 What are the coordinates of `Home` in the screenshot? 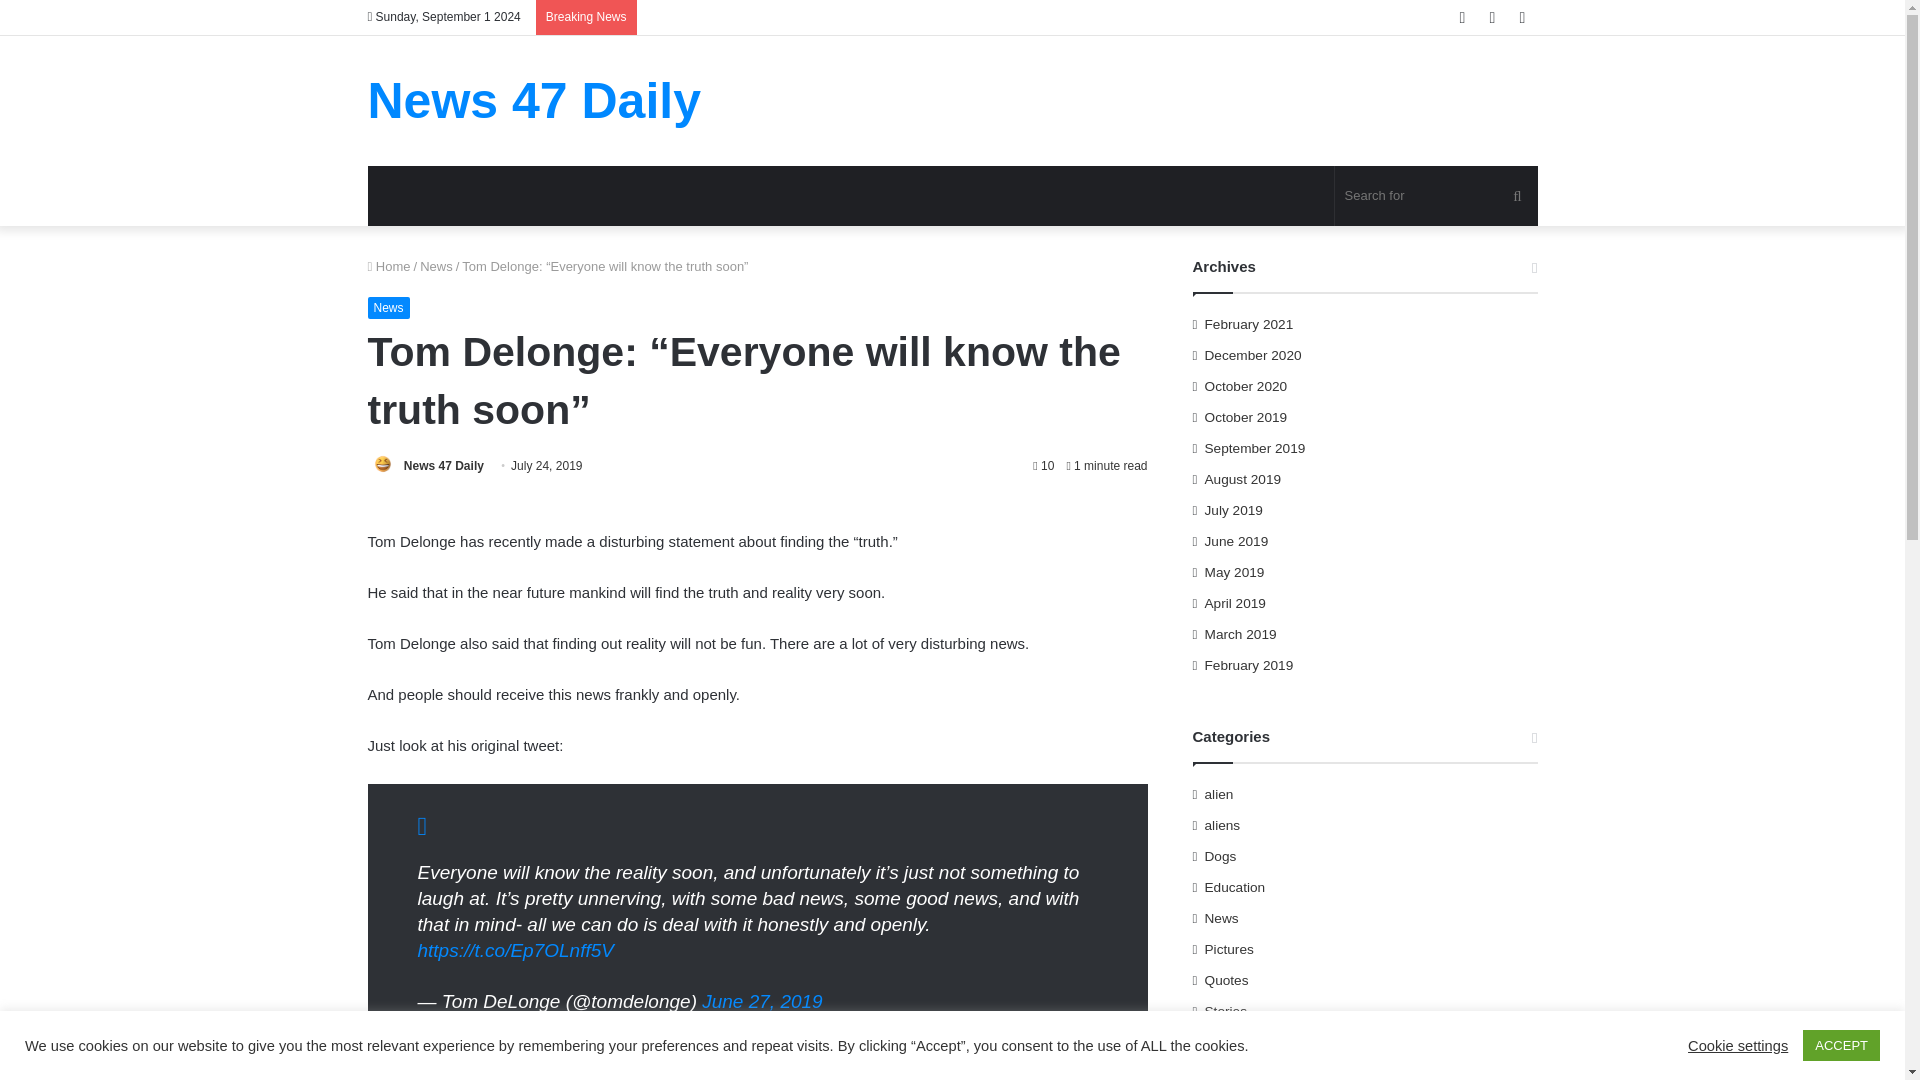 It's located at (389, 266).